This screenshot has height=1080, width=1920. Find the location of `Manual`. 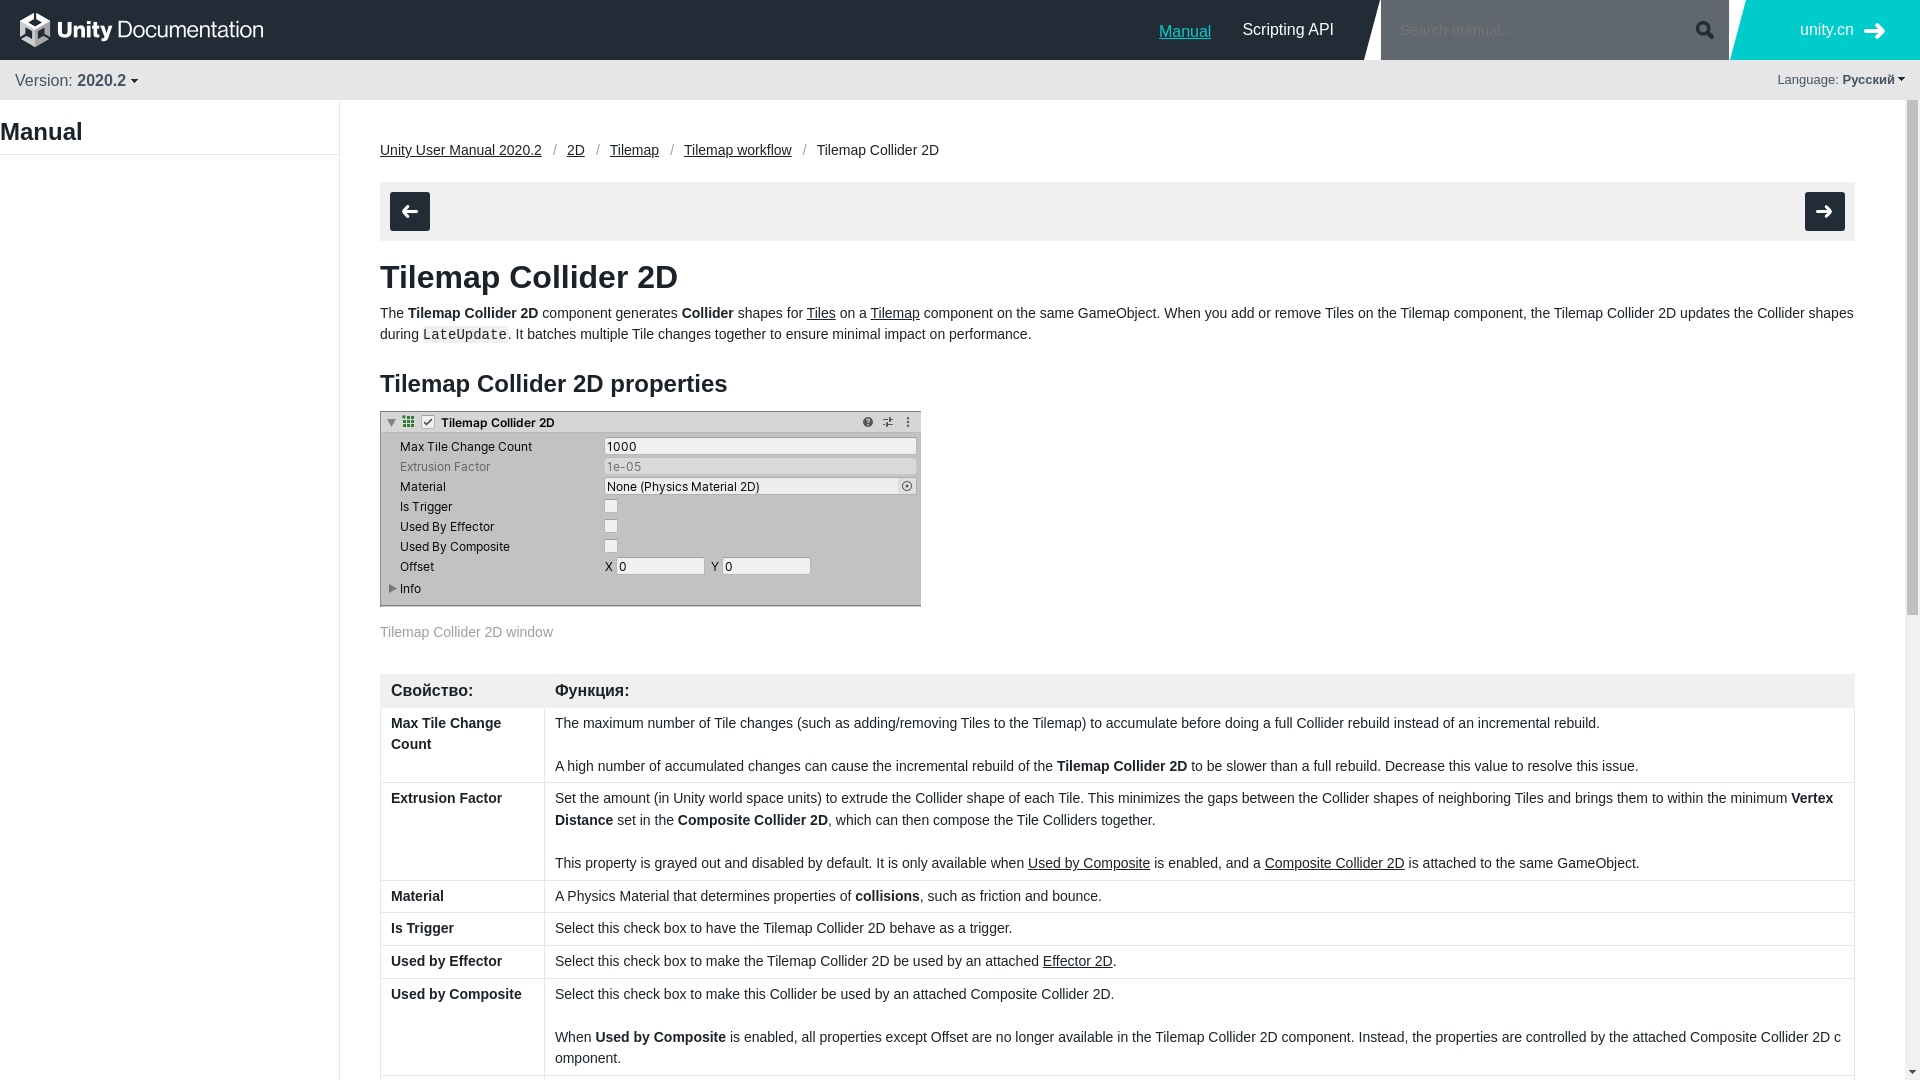

Manual is located at coordinates (1185, 29).